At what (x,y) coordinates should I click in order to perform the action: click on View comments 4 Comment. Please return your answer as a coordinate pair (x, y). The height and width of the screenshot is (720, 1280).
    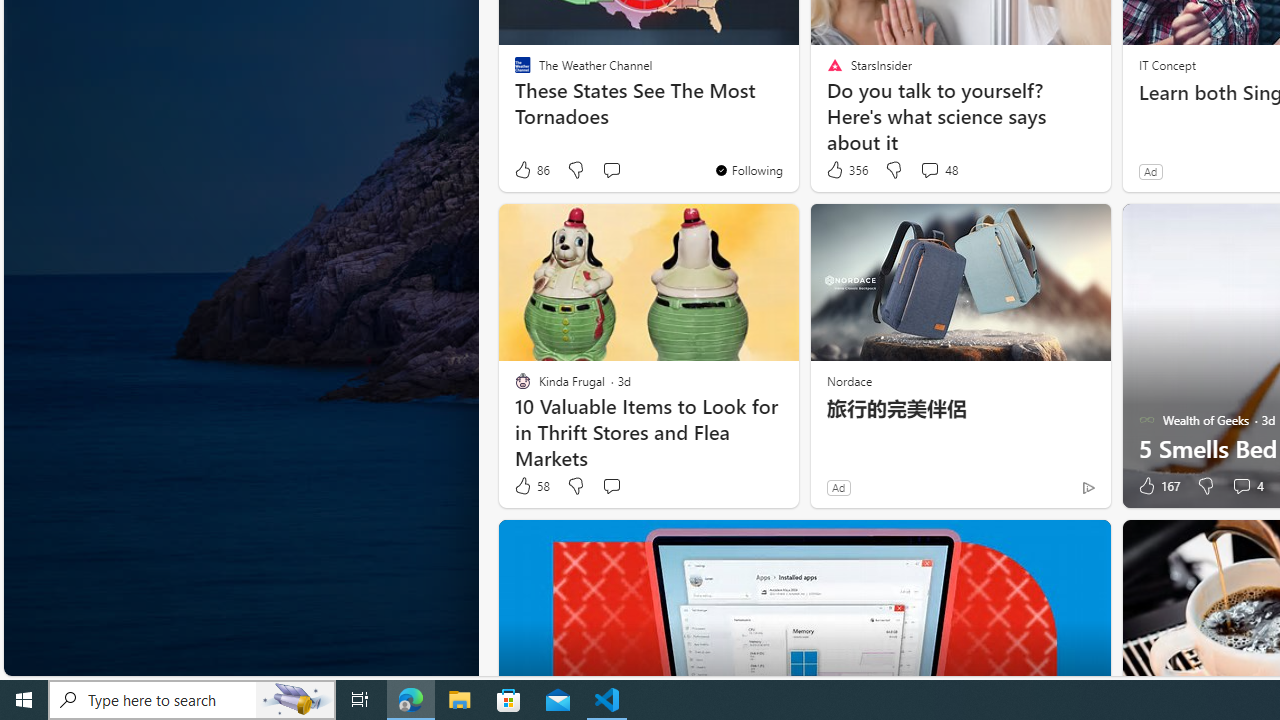
    Looking at the image, I should click on (1241, 486).